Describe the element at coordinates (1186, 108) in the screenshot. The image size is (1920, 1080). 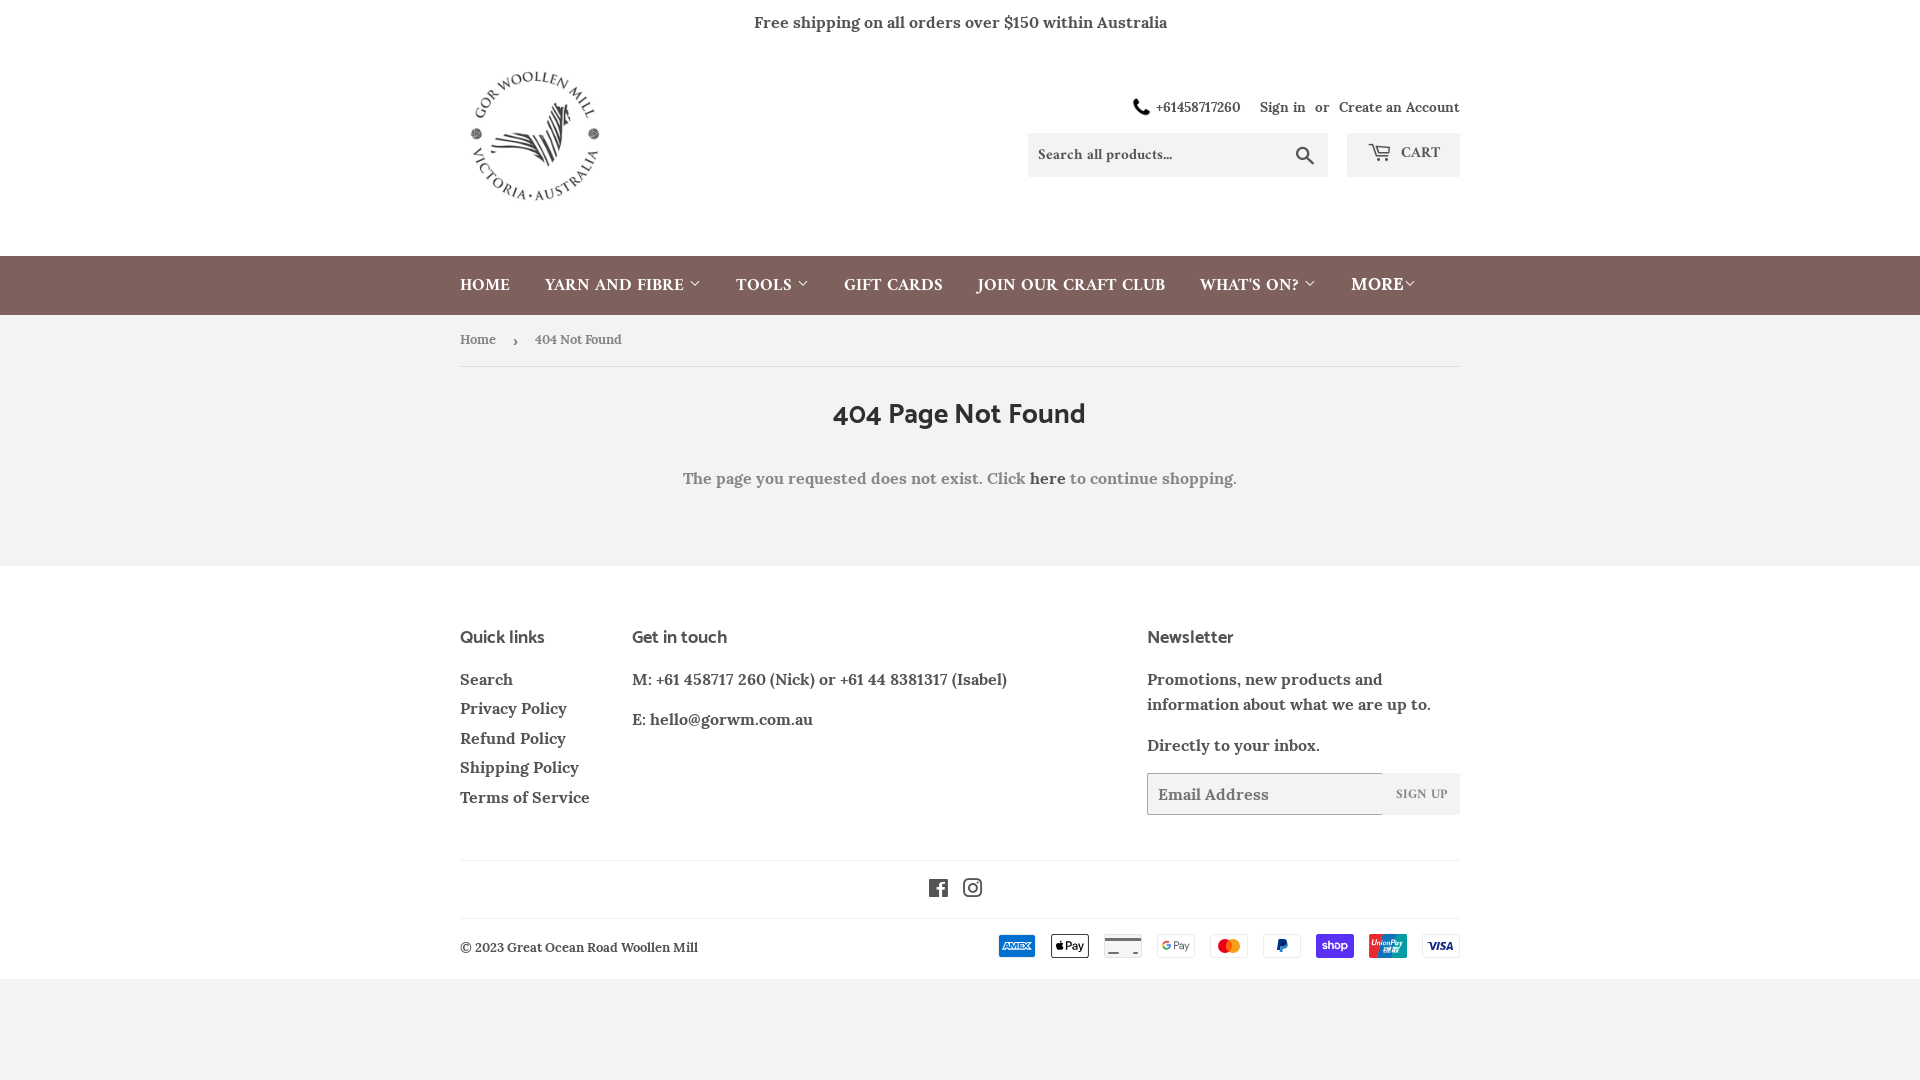
I see `+61458717260` at that location.